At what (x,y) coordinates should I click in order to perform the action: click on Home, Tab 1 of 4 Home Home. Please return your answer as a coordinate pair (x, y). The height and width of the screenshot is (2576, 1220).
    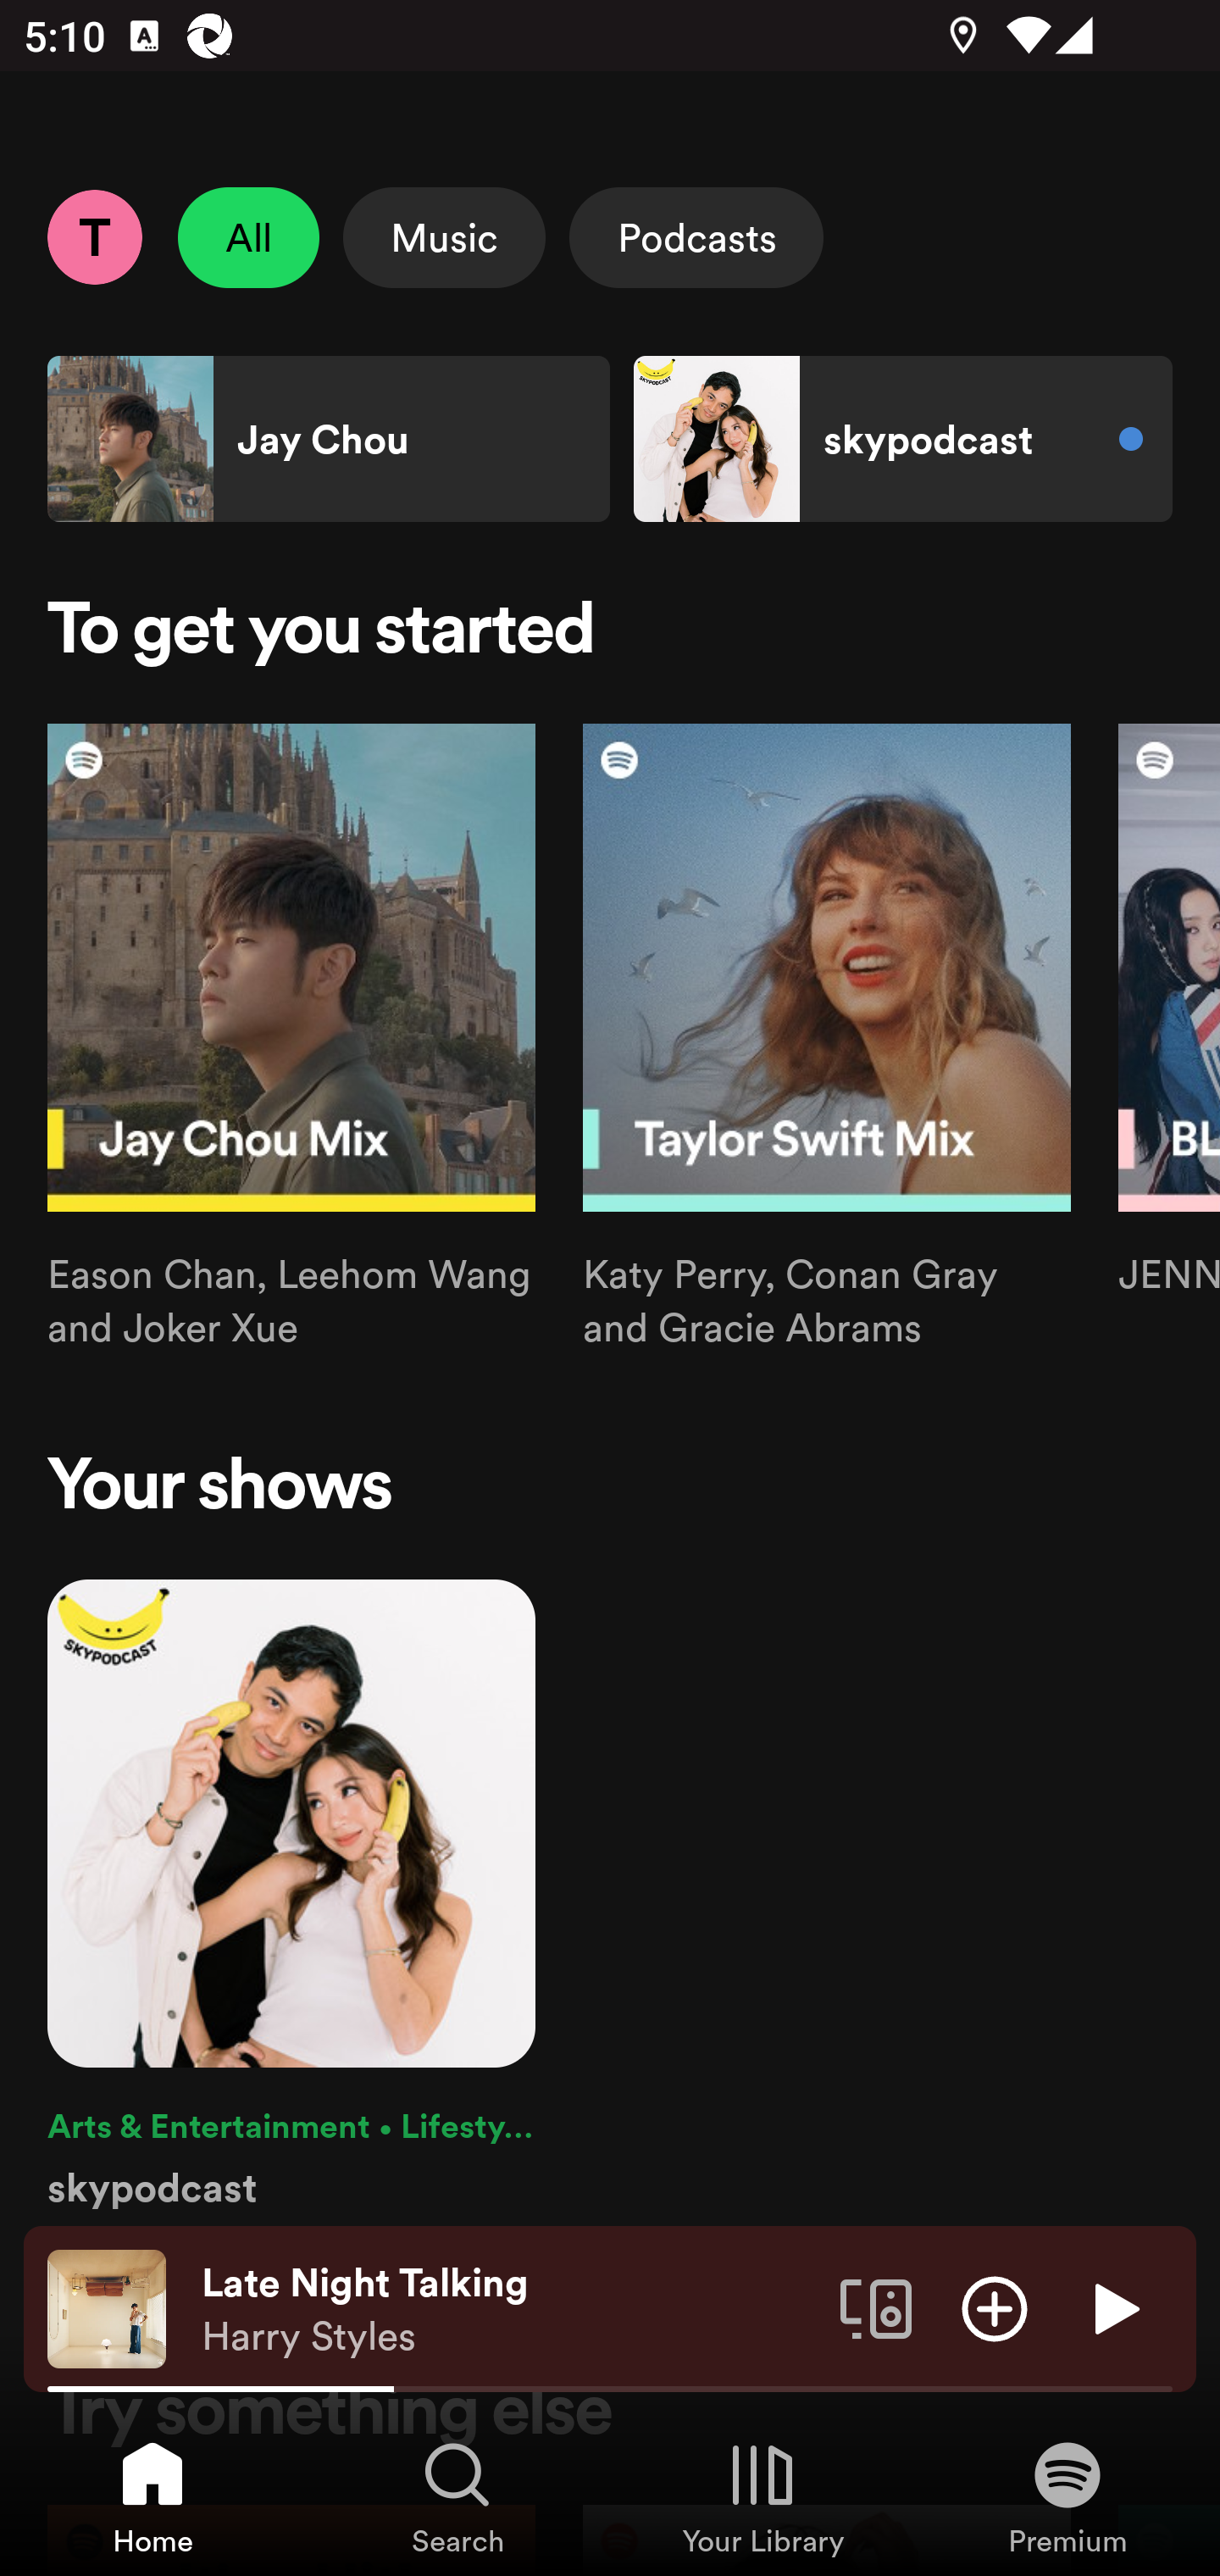
    Looking at the image, I should click on (152, 2496).